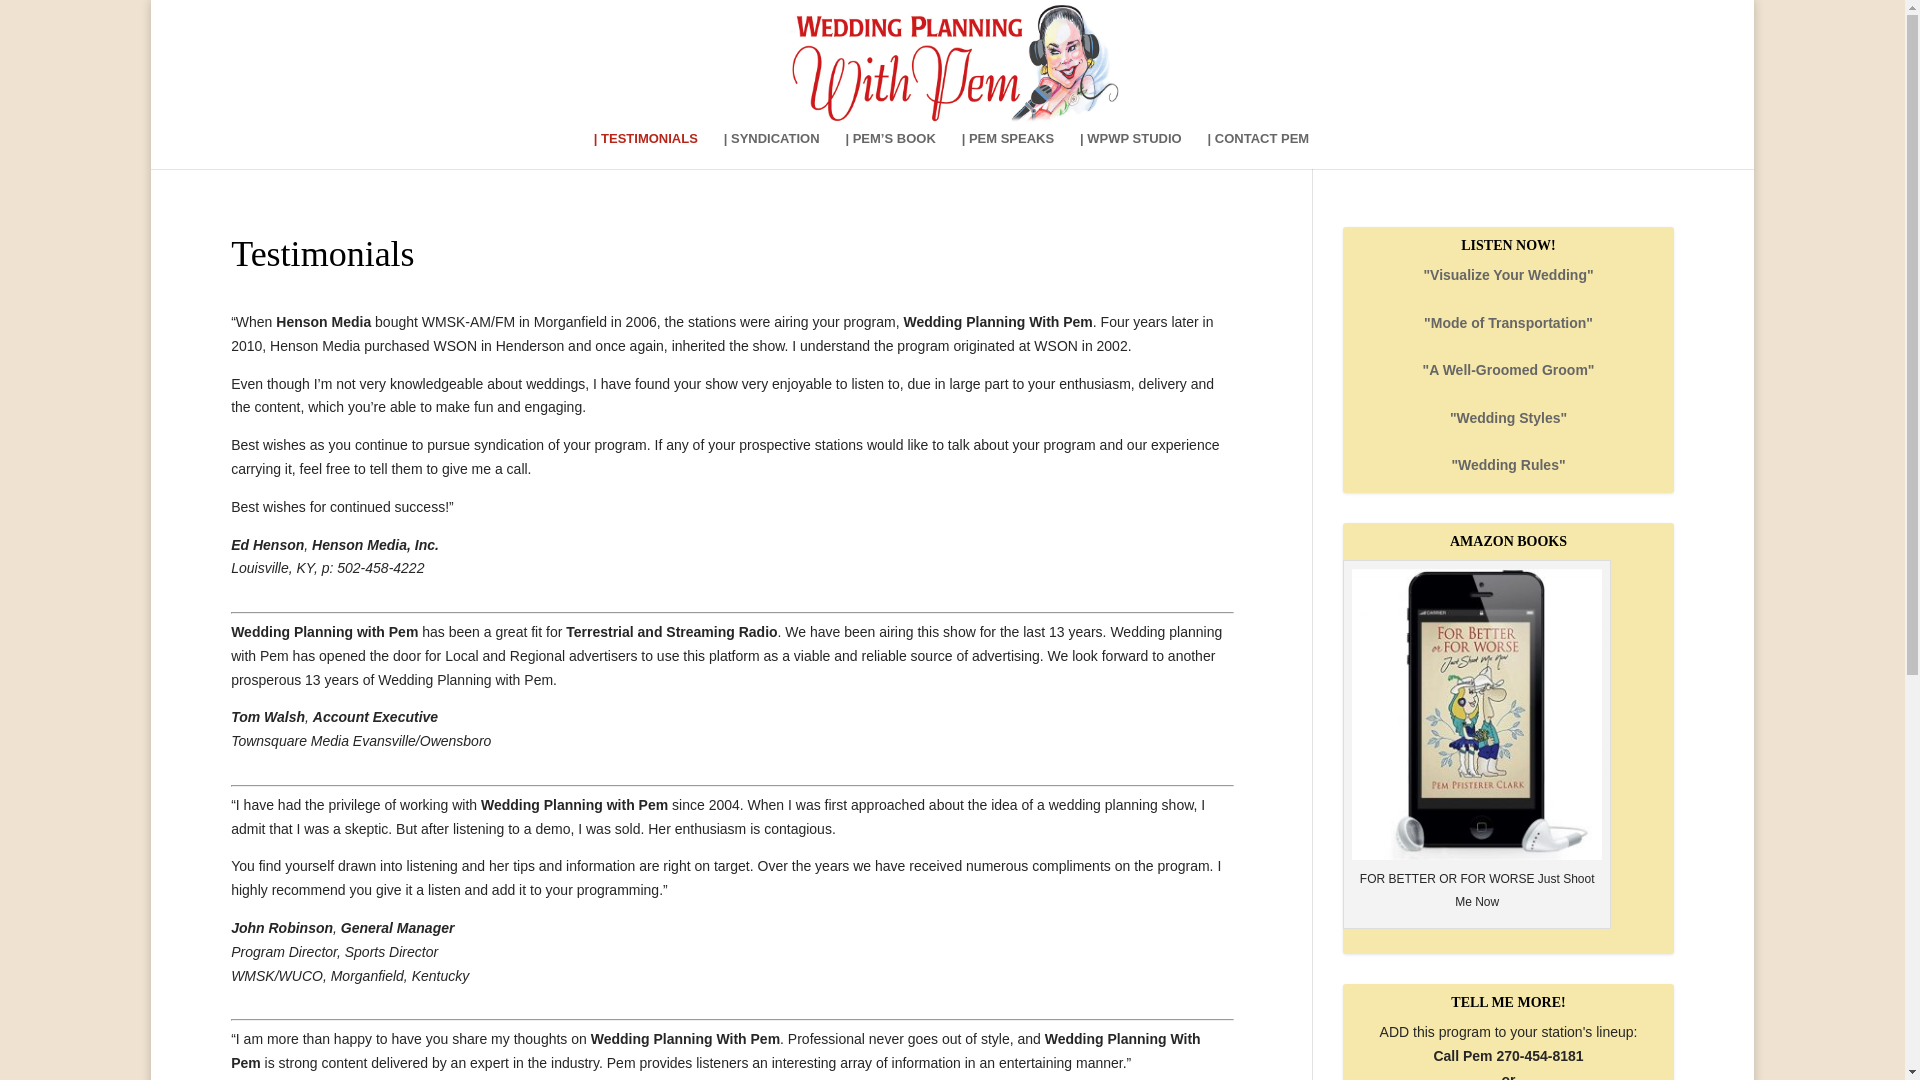 This screenshot has width=1920, height=1080. I want to click on "A Well-Groomed Groom", so click(1508, 370).